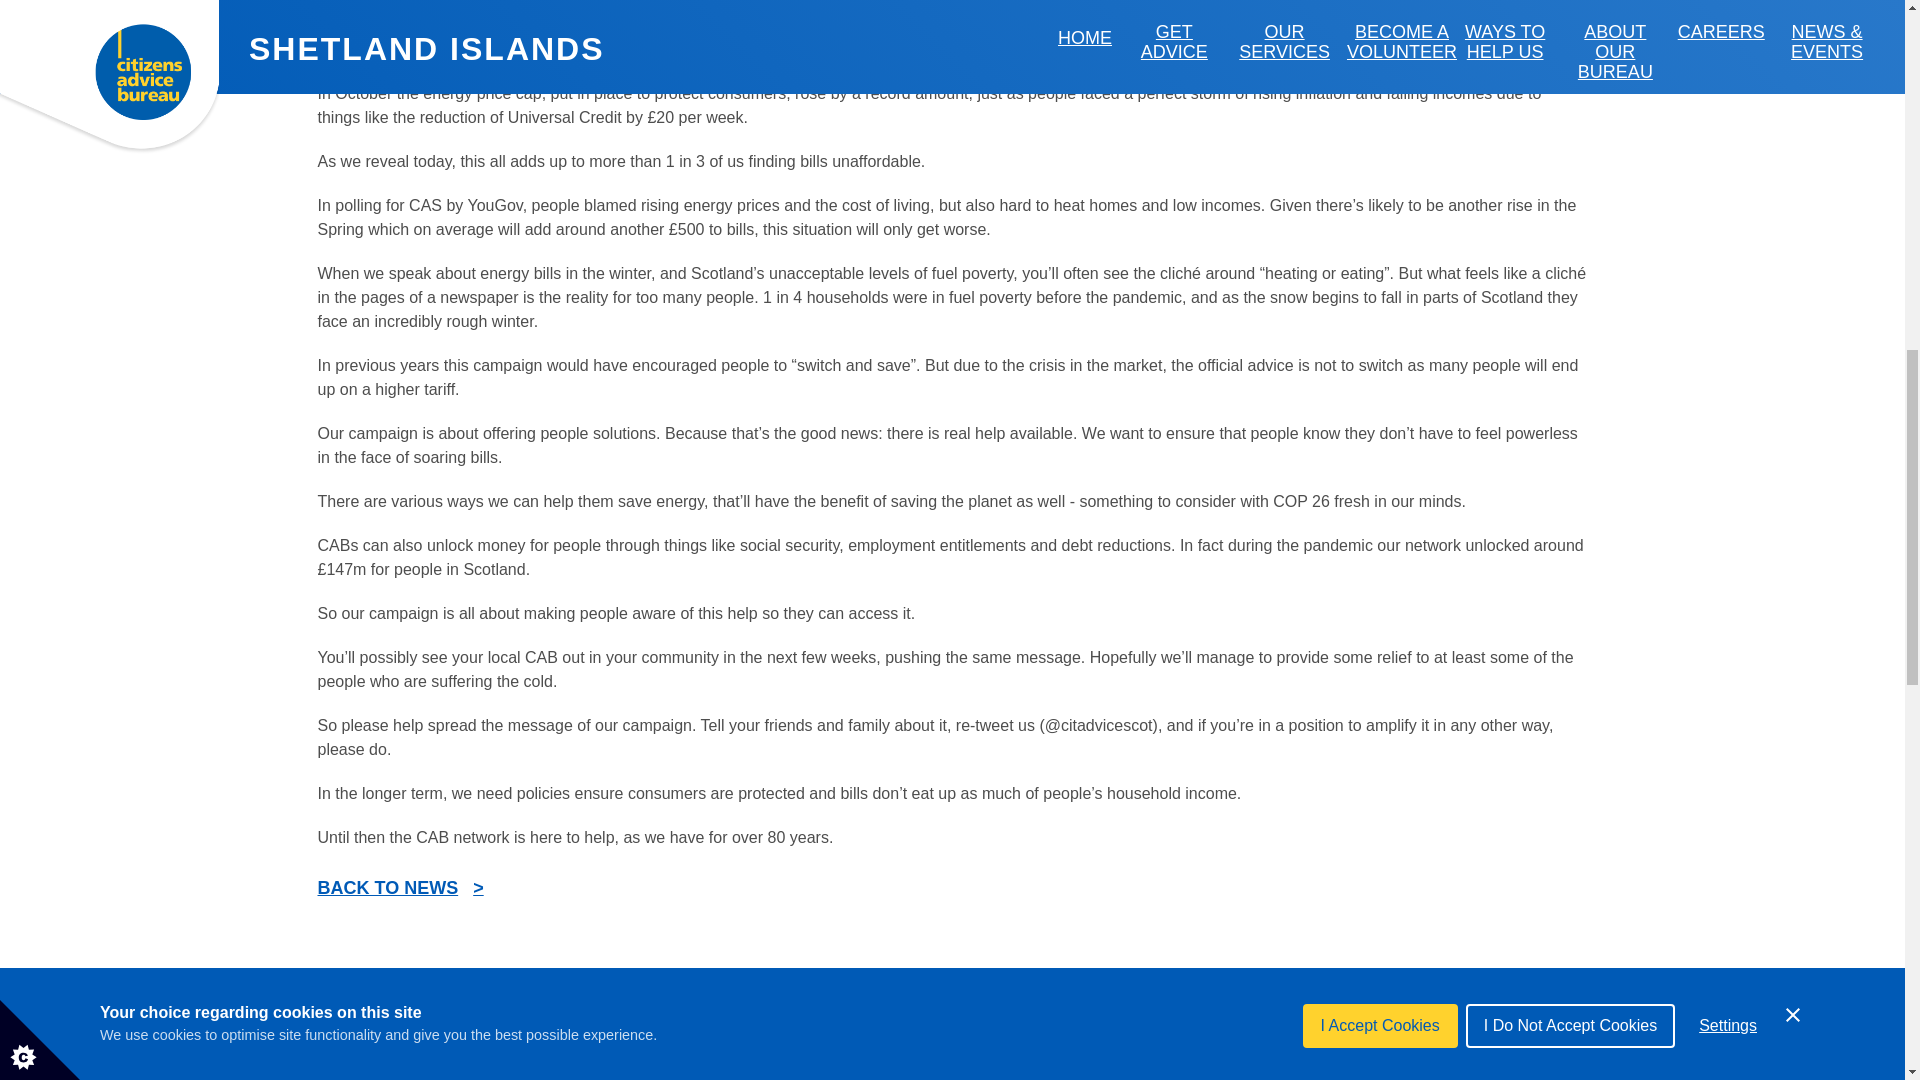 This screenshot has height=1080, width=1920. Describe the element at coordinates (1380, 8) in the screenshot. I see `I Accept Cookies` at that location.